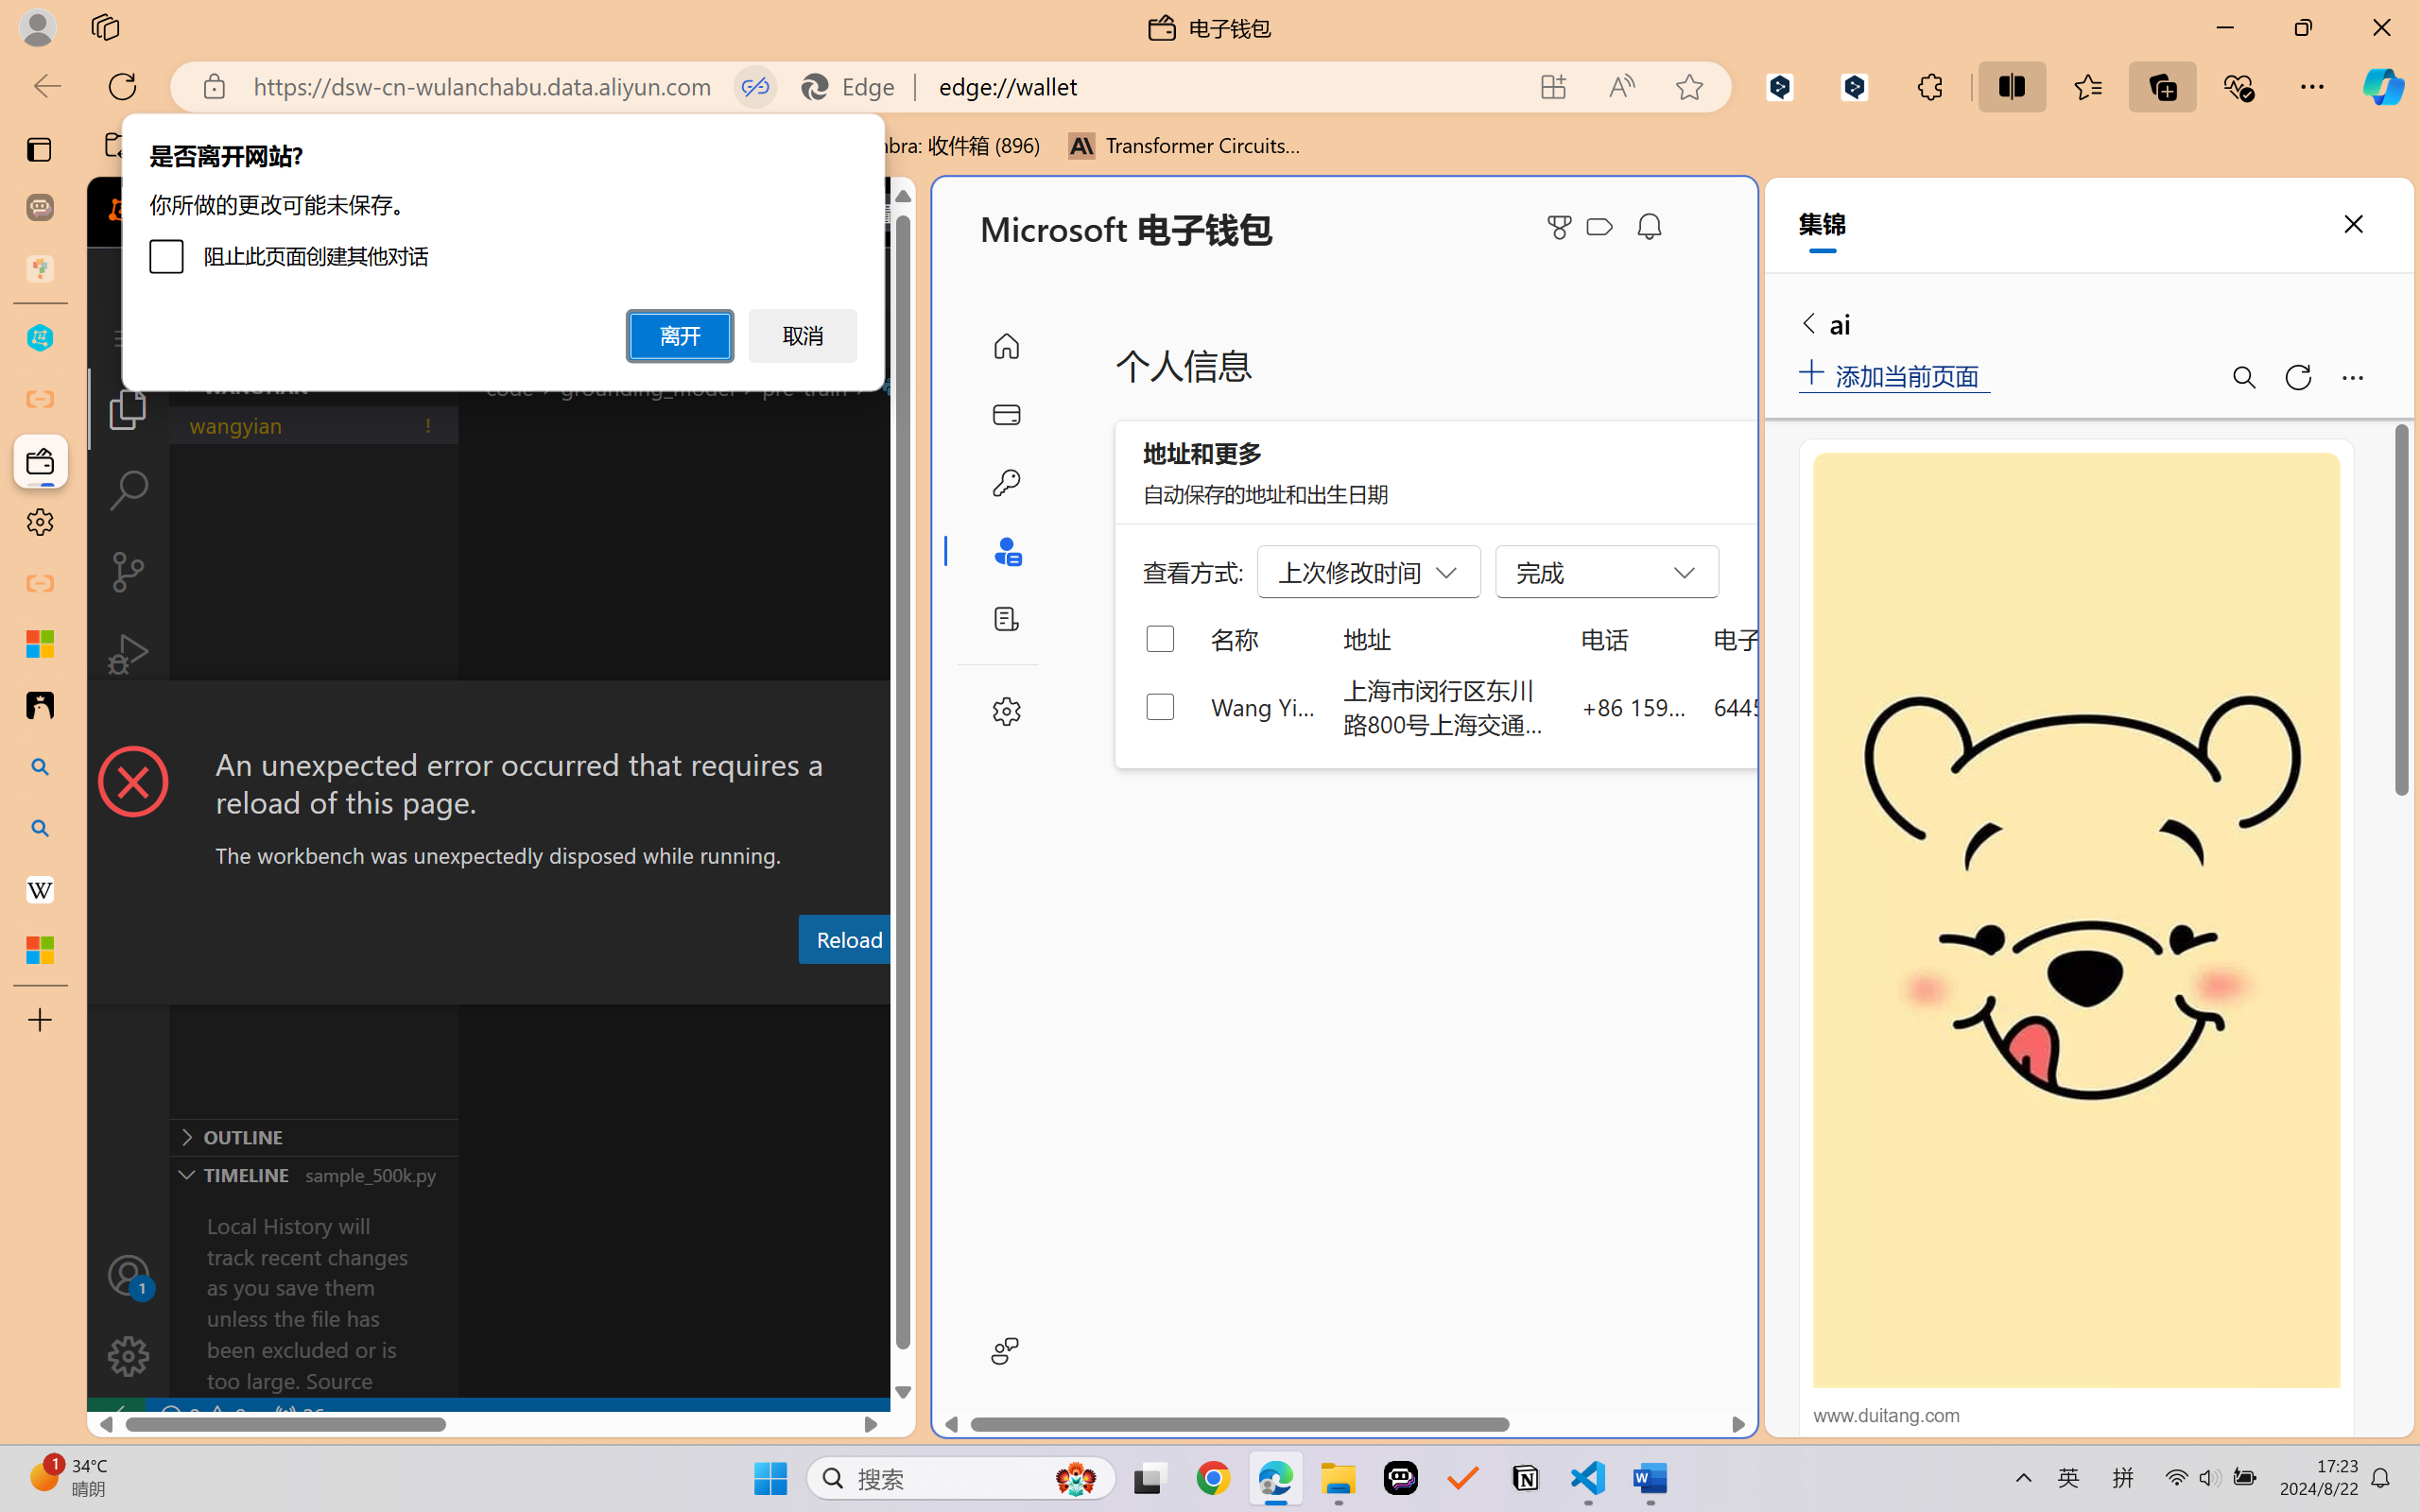 The height and width of the screenshot is (1512, 2420). Describe the element at coordinates (129, 1275) in the screenshot. I see `Accounts - Sign in requested` at that location.